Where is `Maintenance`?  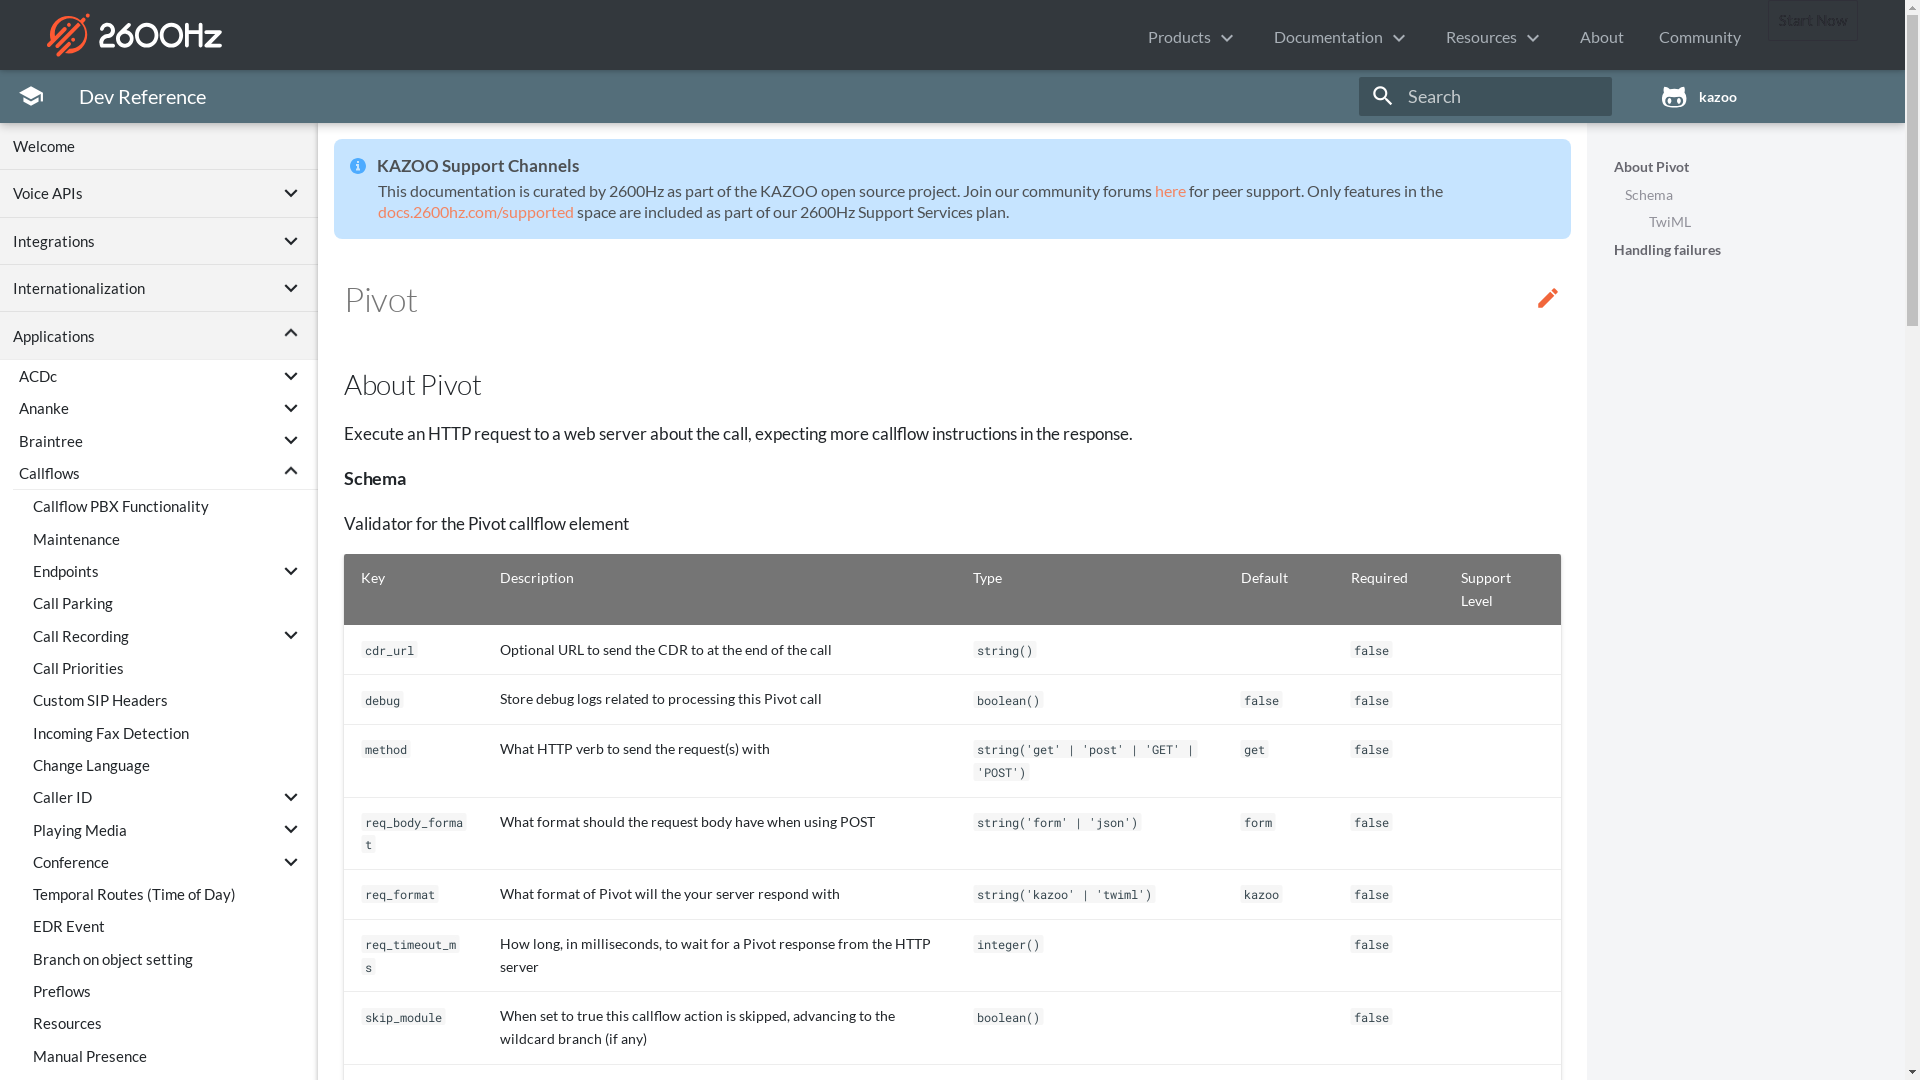 Maintenance is located at coordinates (172, 538).